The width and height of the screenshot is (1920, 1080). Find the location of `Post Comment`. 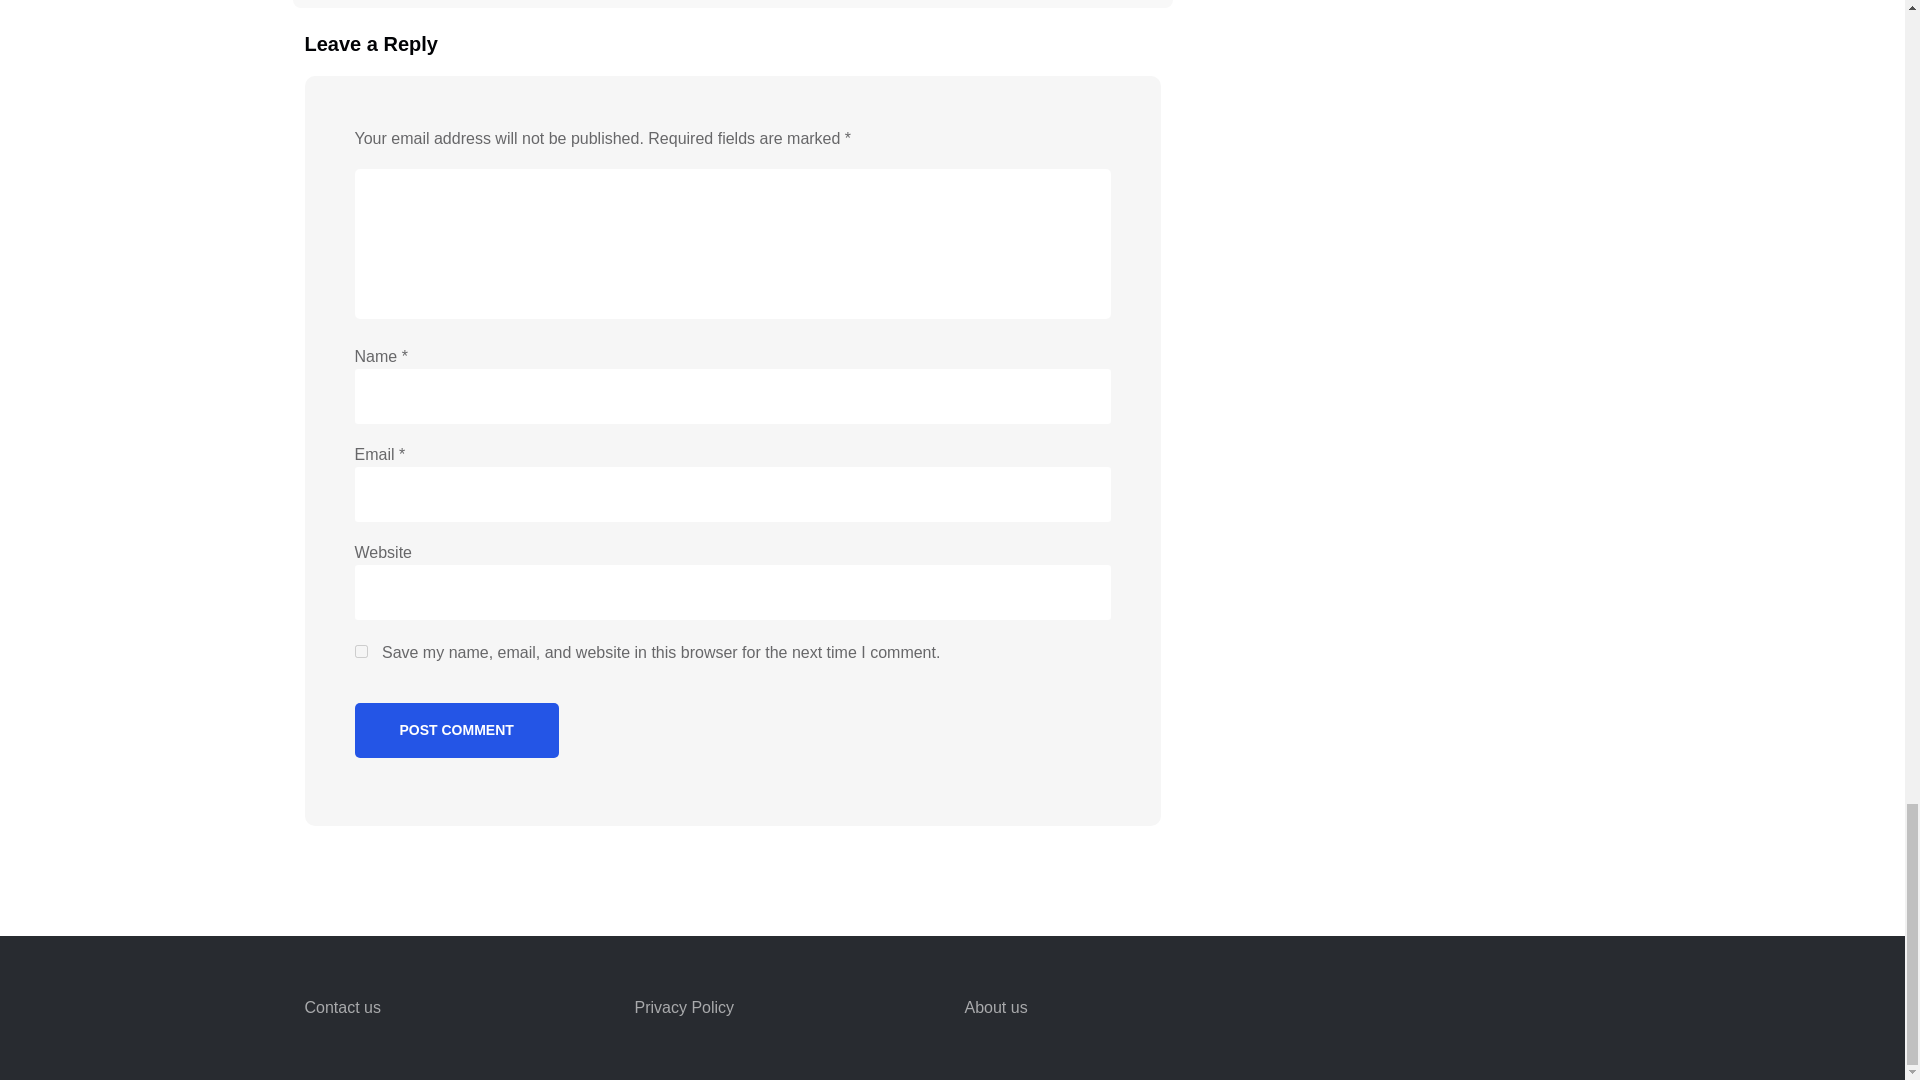

Post Comment is located at coordinates (456, 730).